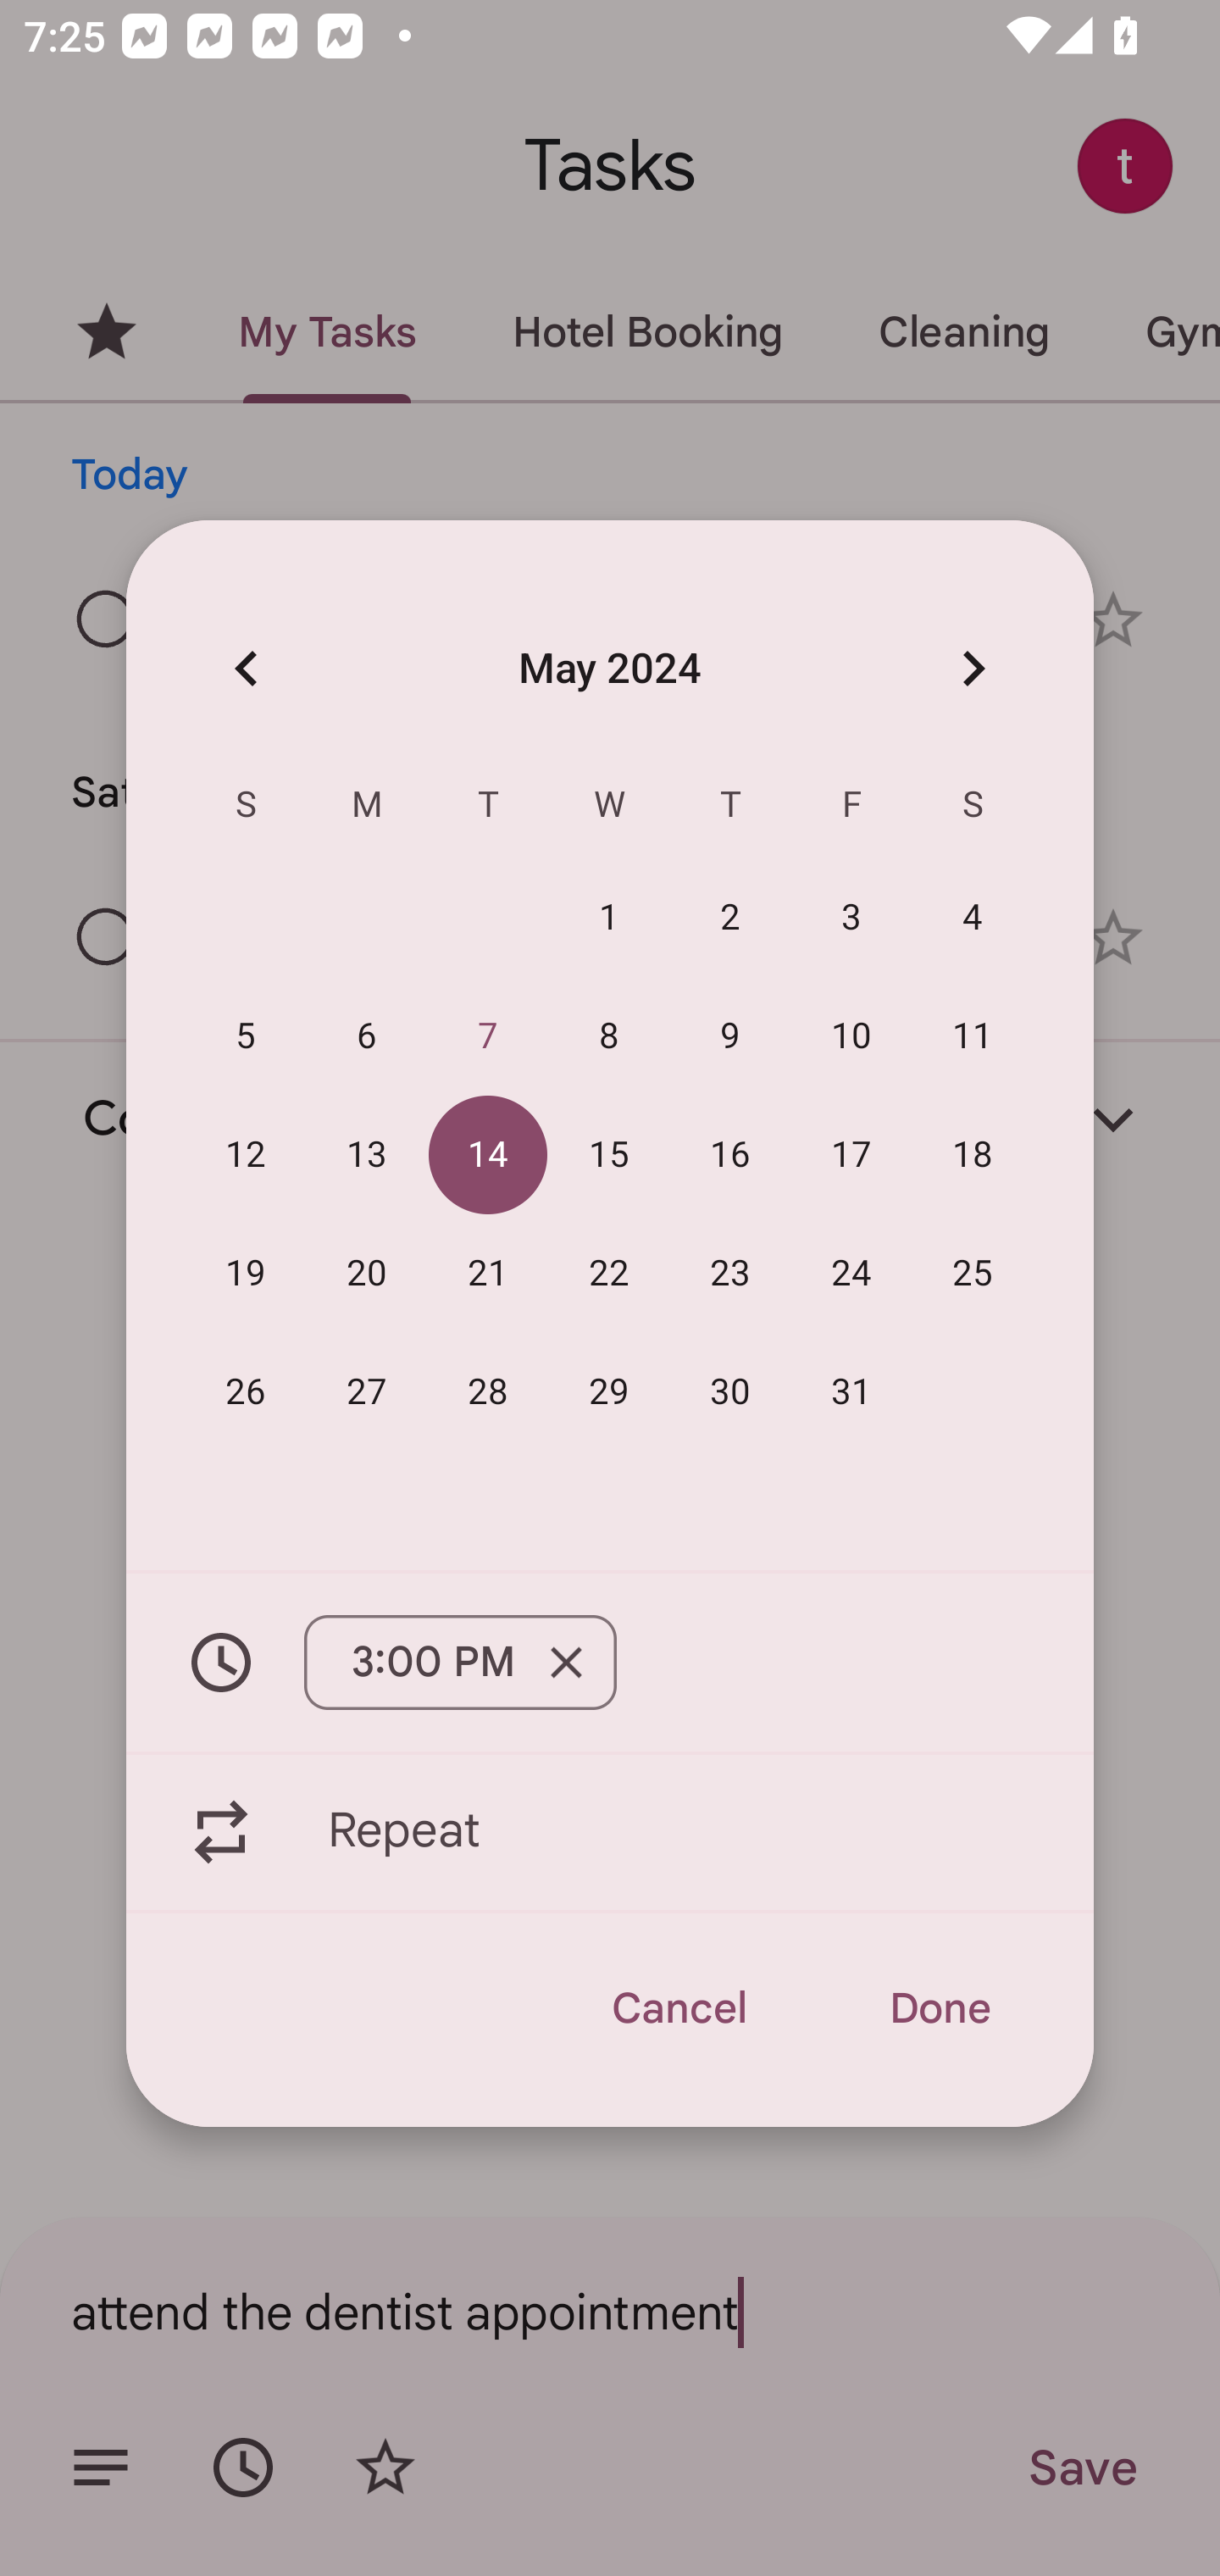 The width and height of the screenshot is (1220, 2576). What do you see at coordinates (730, 1391) in the screenshot?
I see `30 30 May 2024` at bounding box center [730, 1391].